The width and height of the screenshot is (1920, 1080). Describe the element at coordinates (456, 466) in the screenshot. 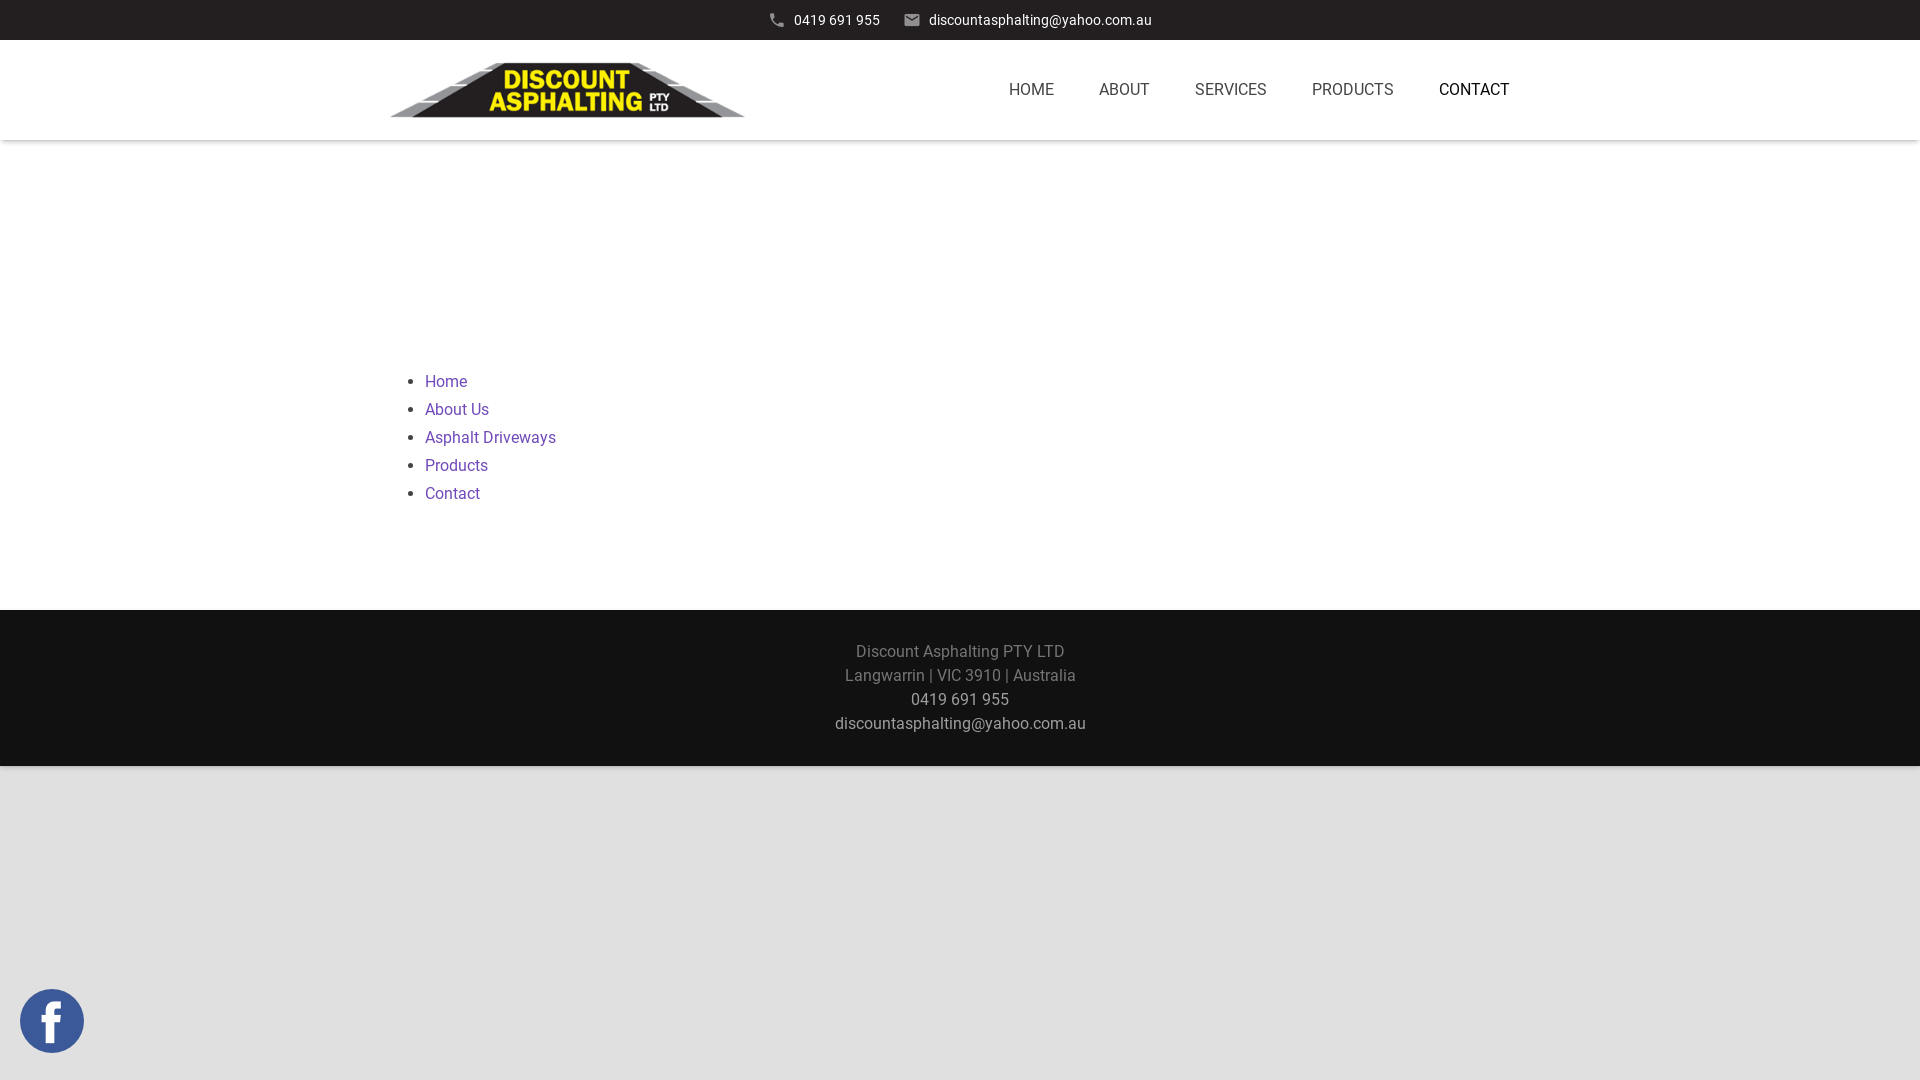

I see `Products` at that location.